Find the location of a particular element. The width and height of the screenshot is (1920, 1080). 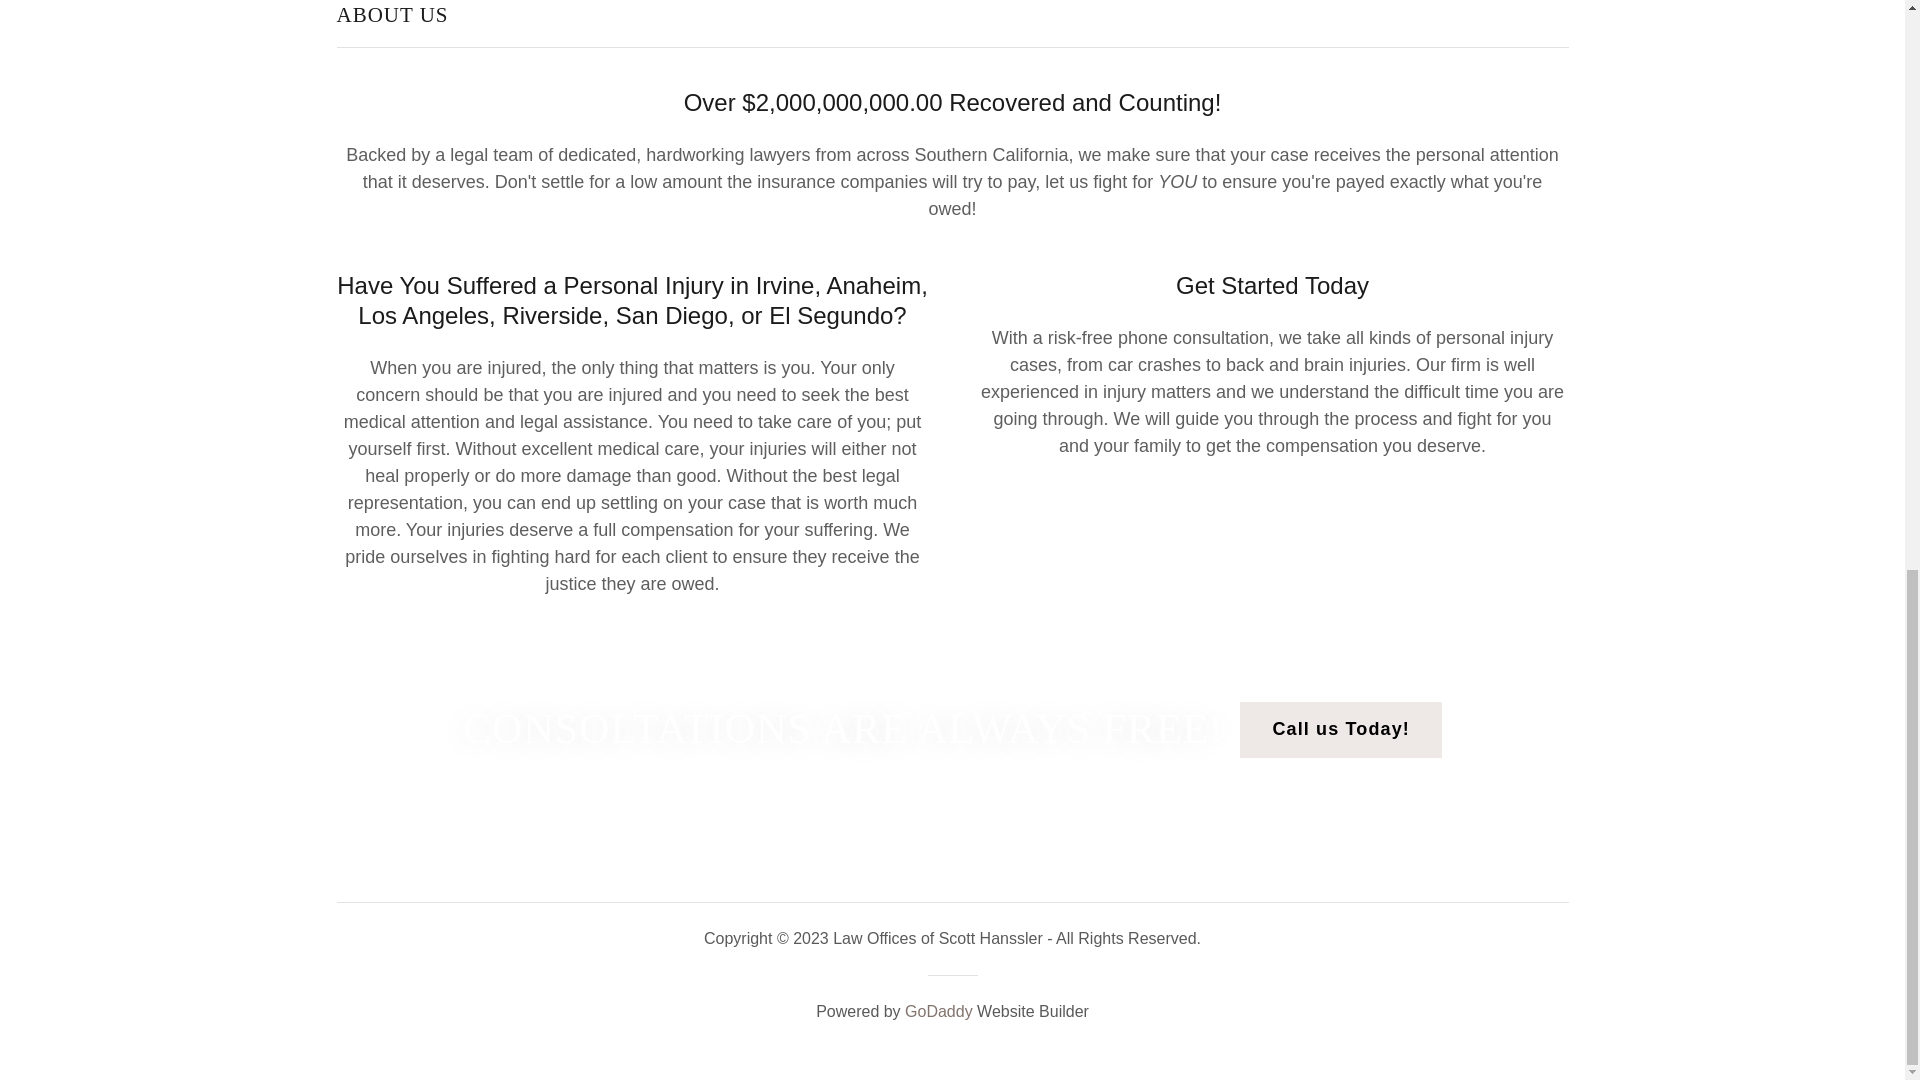

Accept is located at coordinates (1680, 296).